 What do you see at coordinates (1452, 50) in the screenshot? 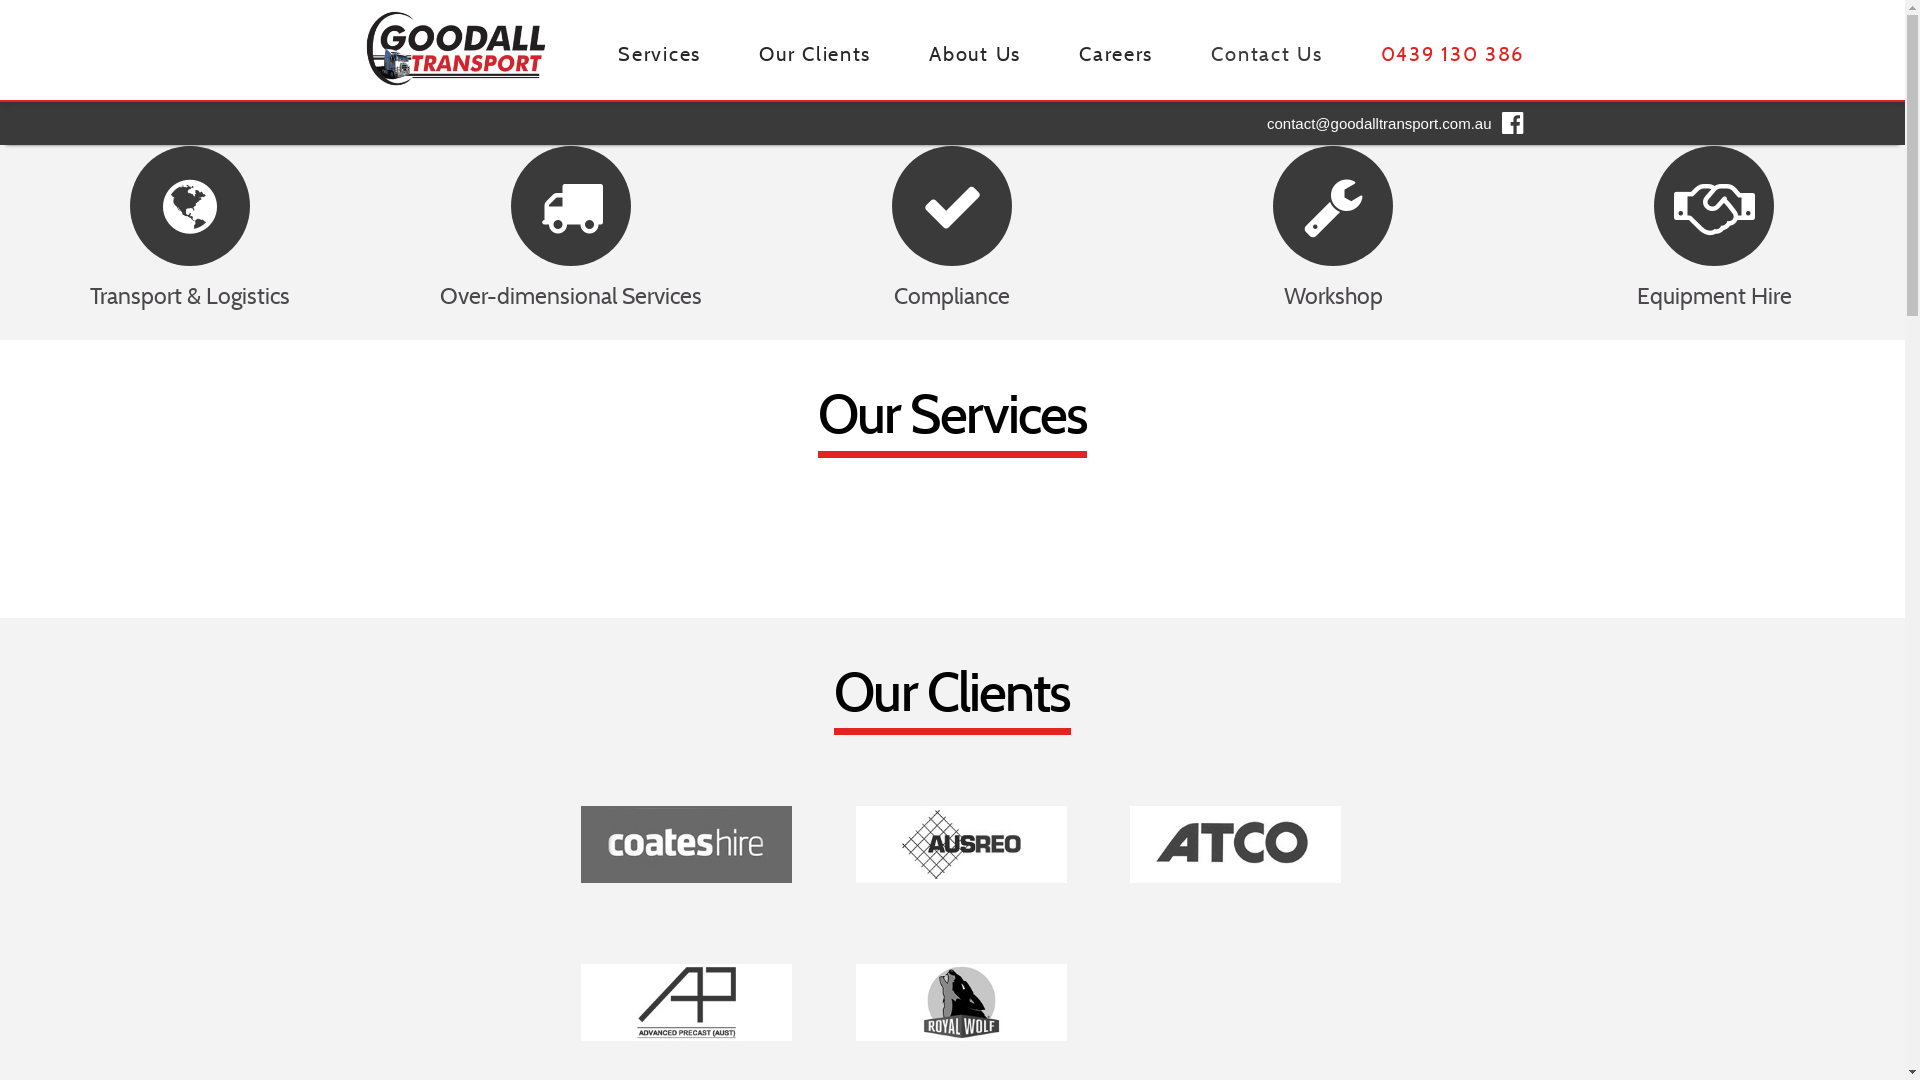
I see `0439 130 386` at bounding box center [1452, 50].